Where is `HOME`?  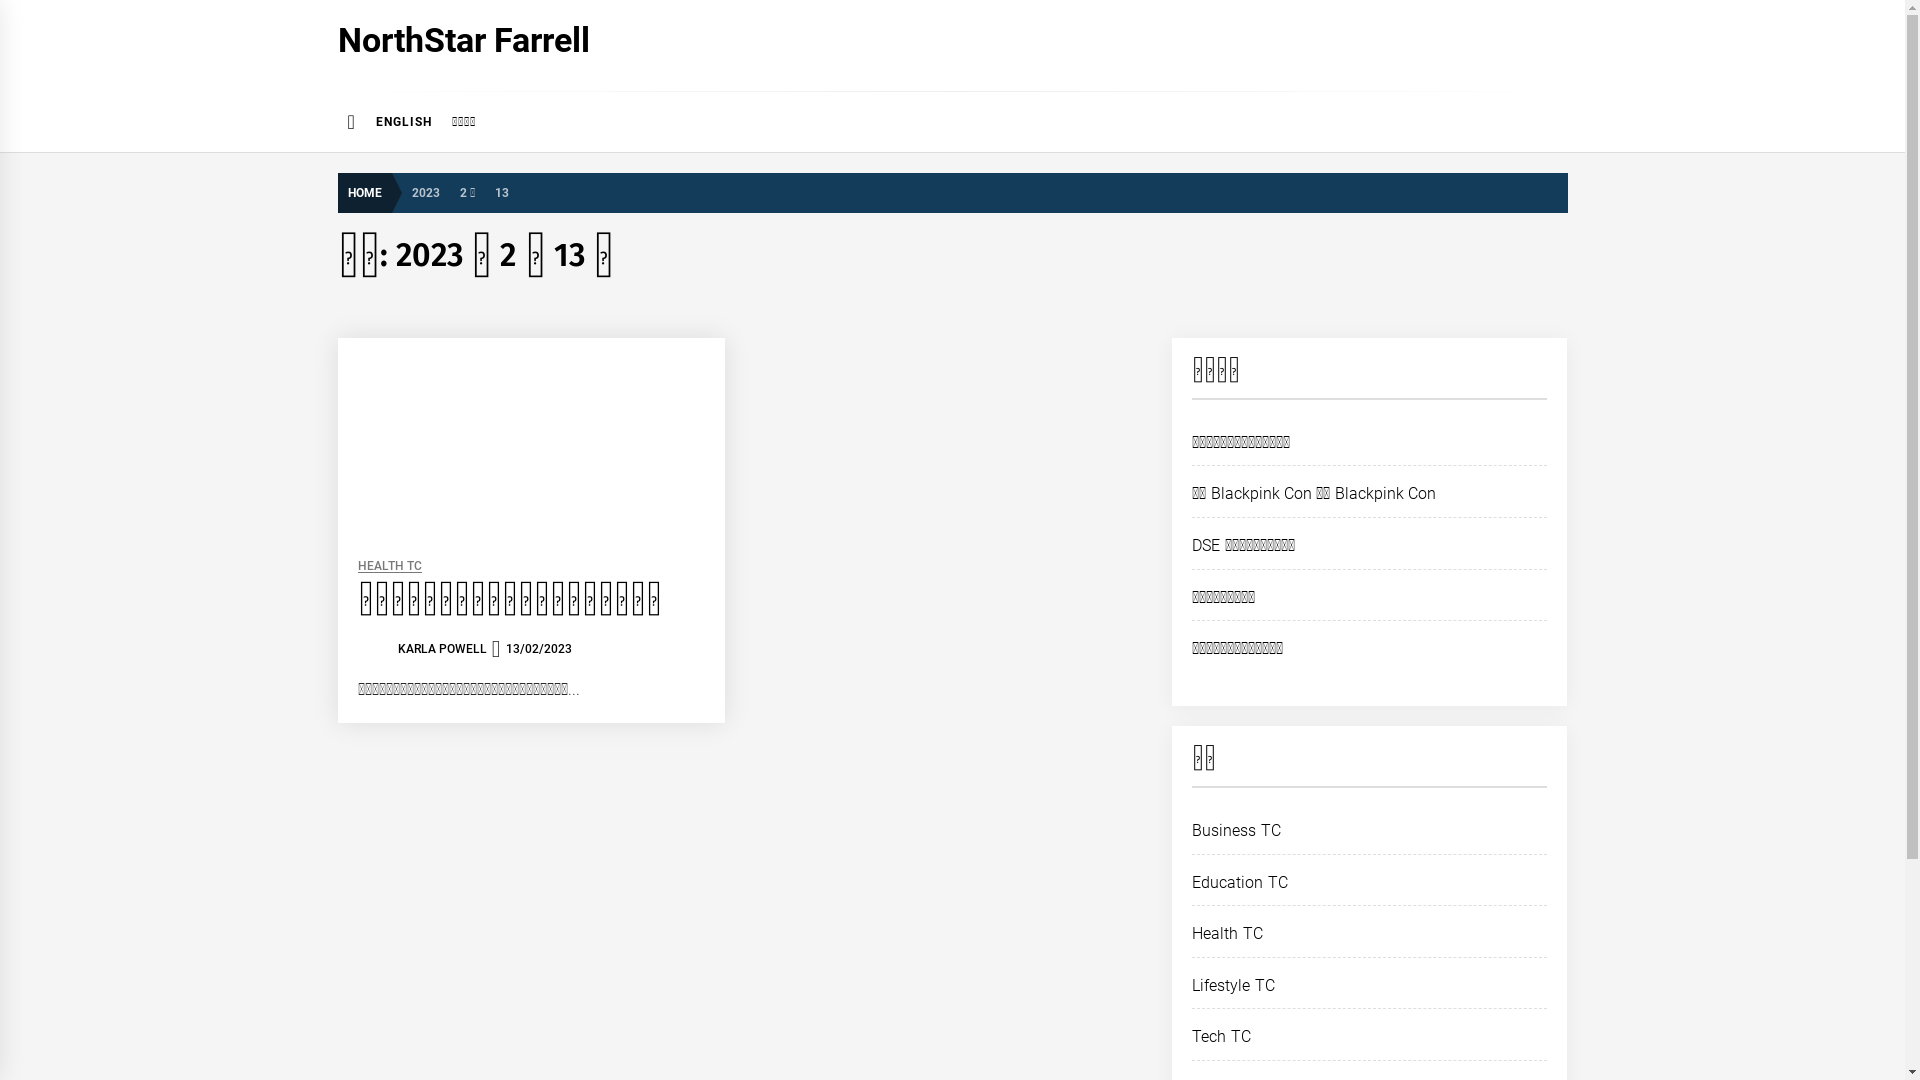
HOME is located at coordinates (370, 193).